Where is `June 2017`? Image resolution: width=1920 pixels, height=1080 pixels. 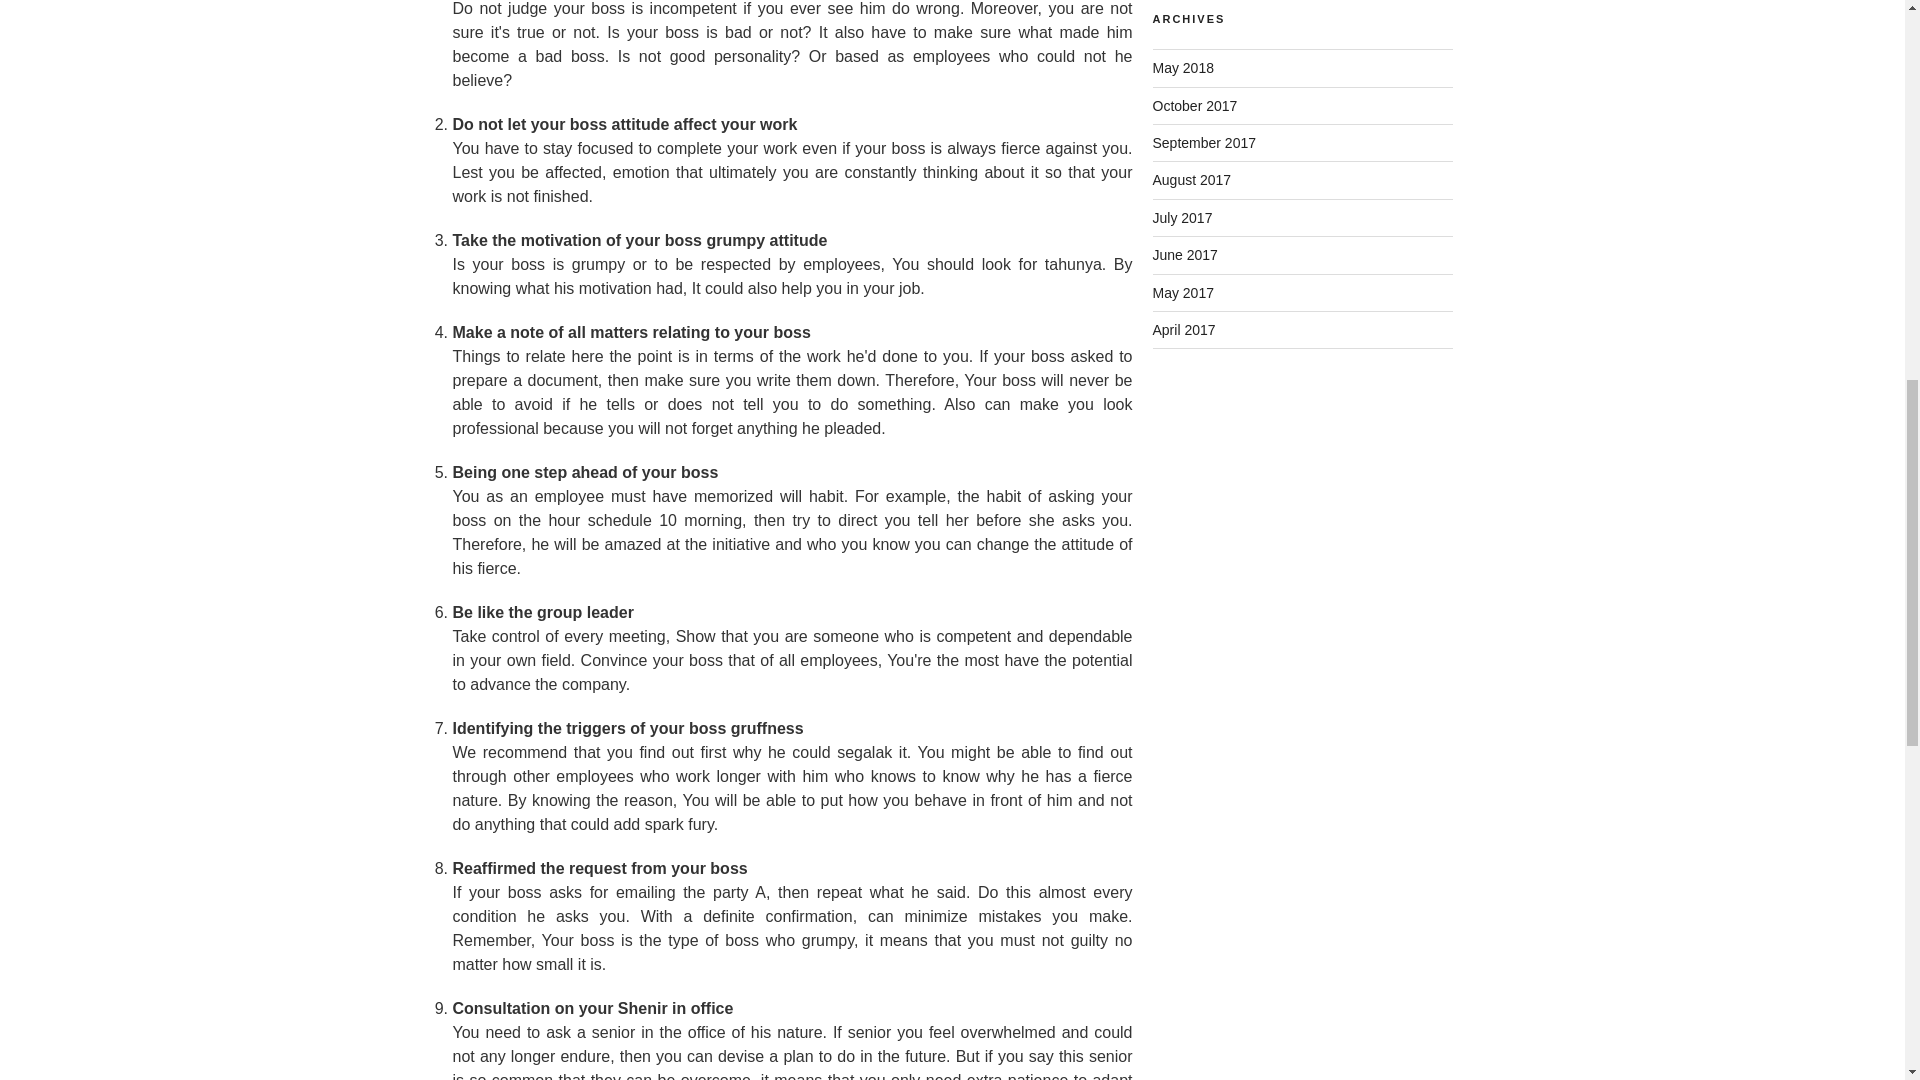
June 2017 is located at coordinates (1184, 255).